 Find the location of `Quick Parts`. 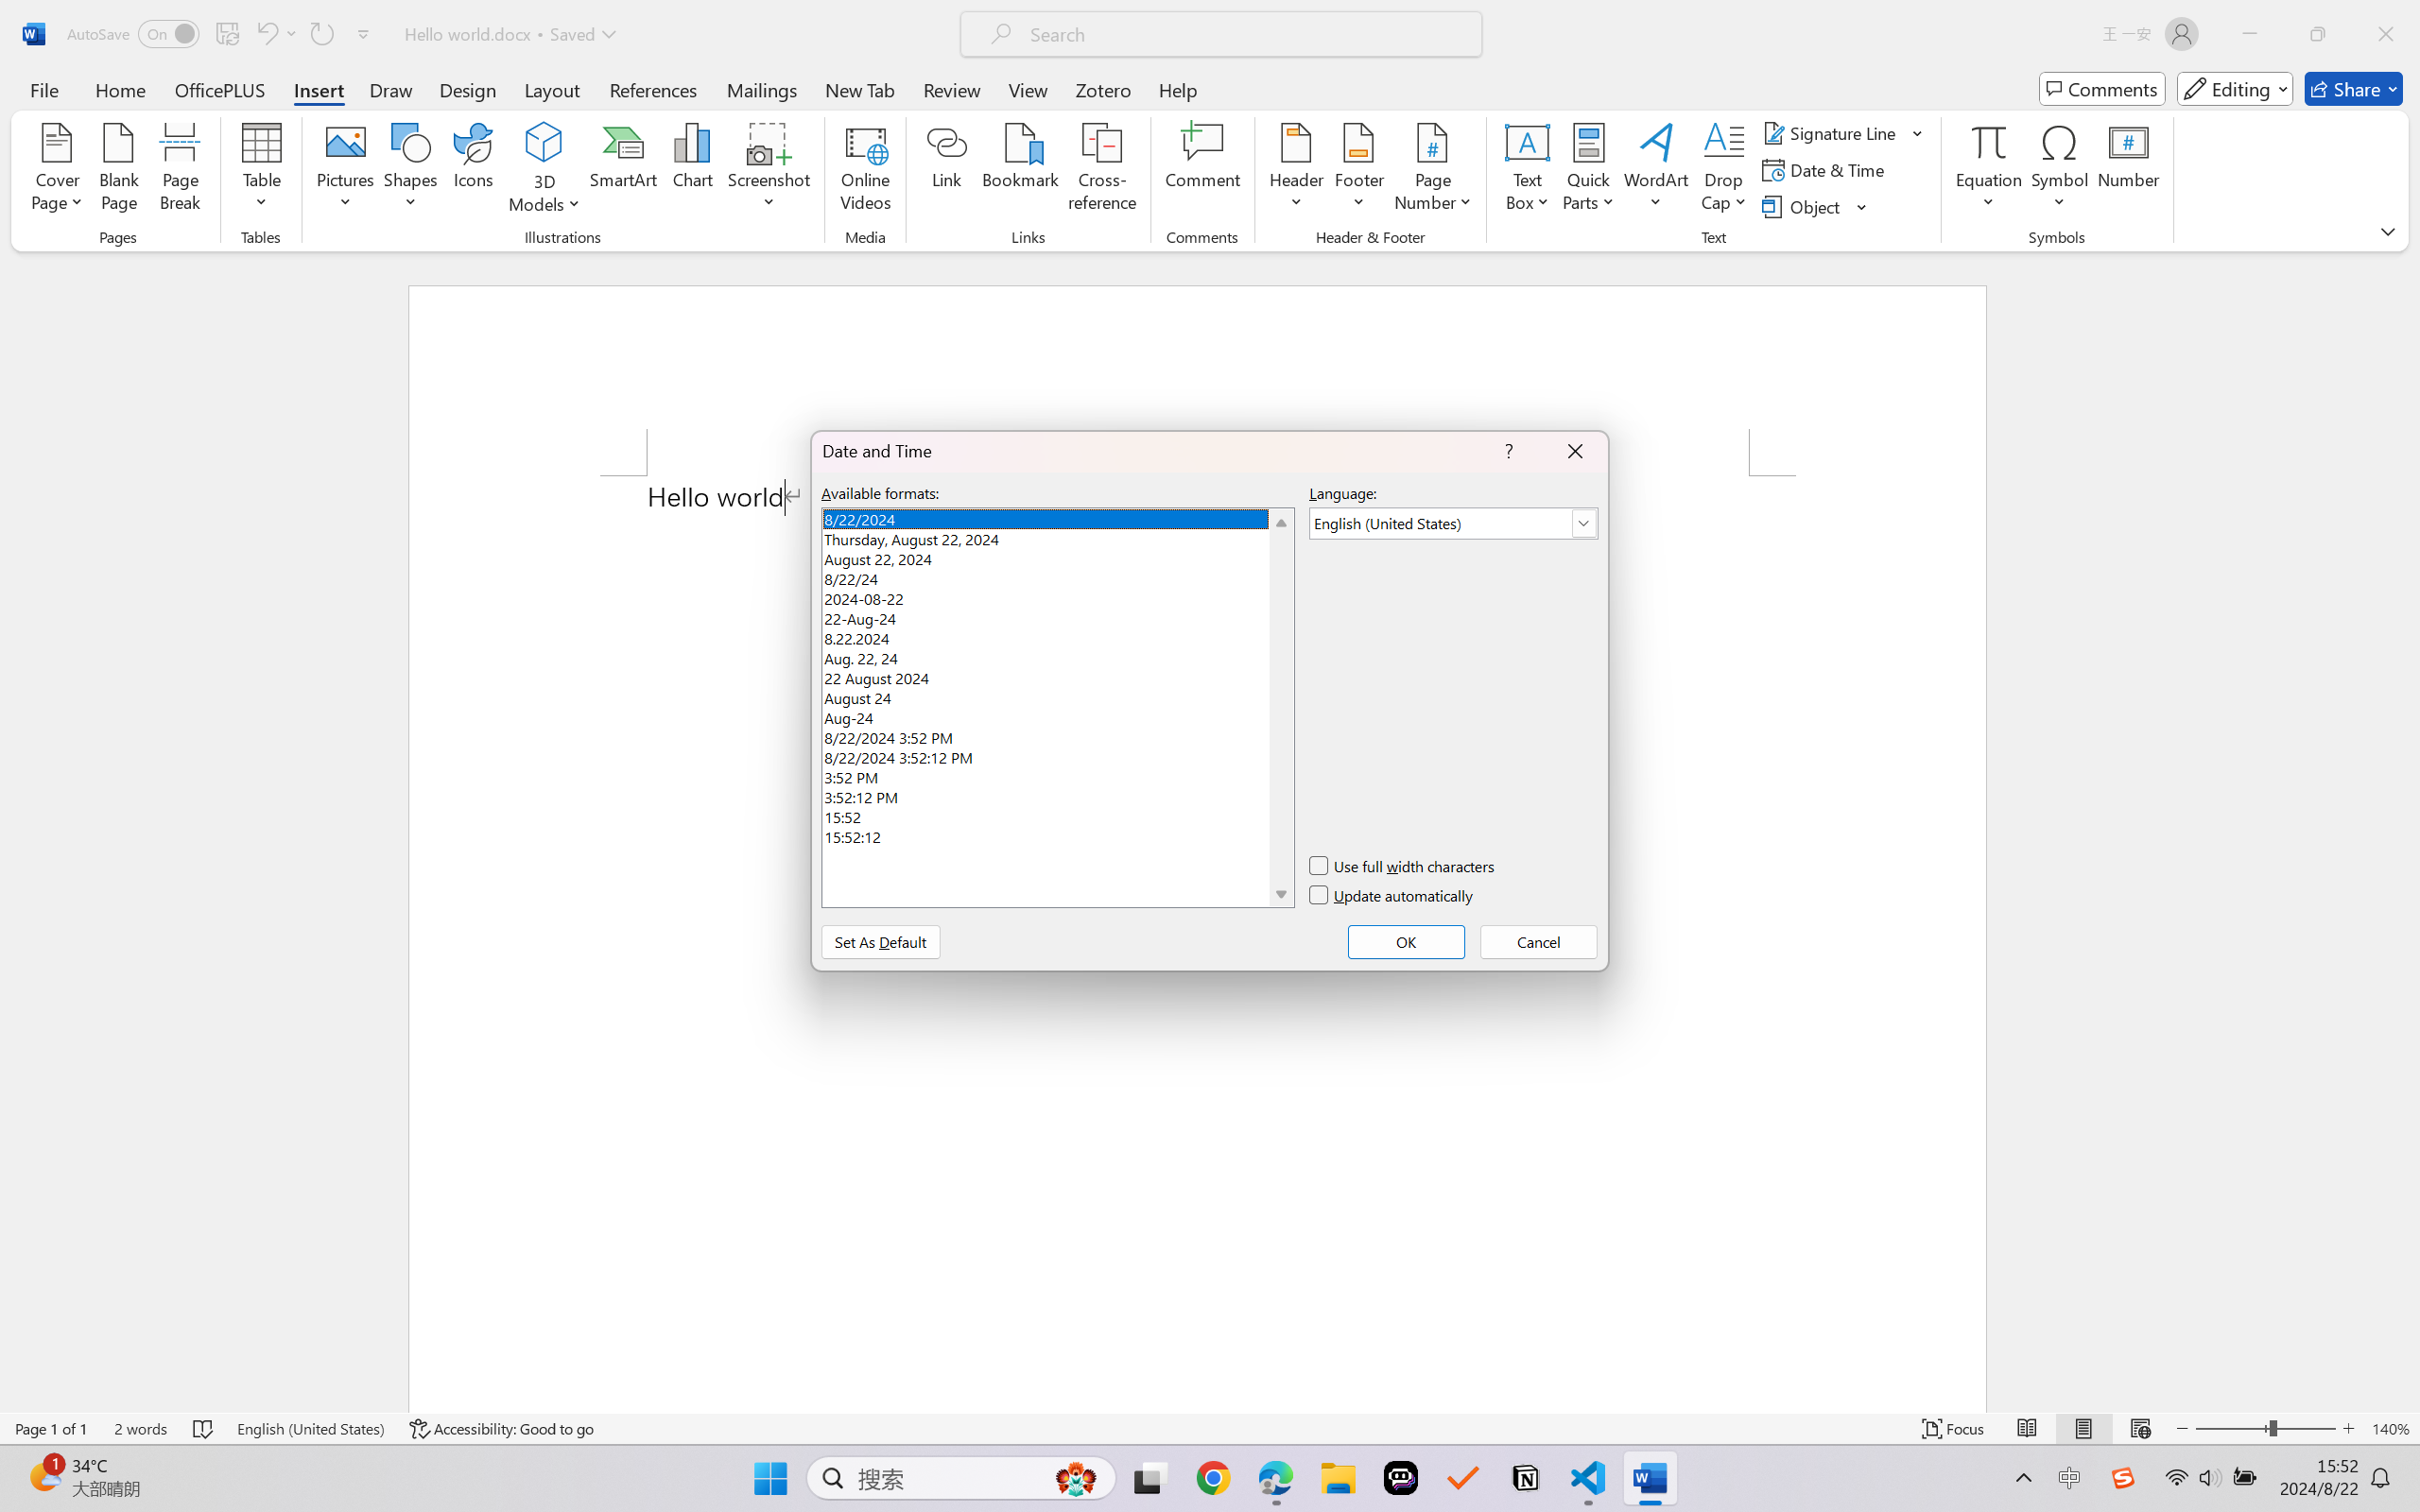

Quick Parts is located at coordinates (1590, 170).